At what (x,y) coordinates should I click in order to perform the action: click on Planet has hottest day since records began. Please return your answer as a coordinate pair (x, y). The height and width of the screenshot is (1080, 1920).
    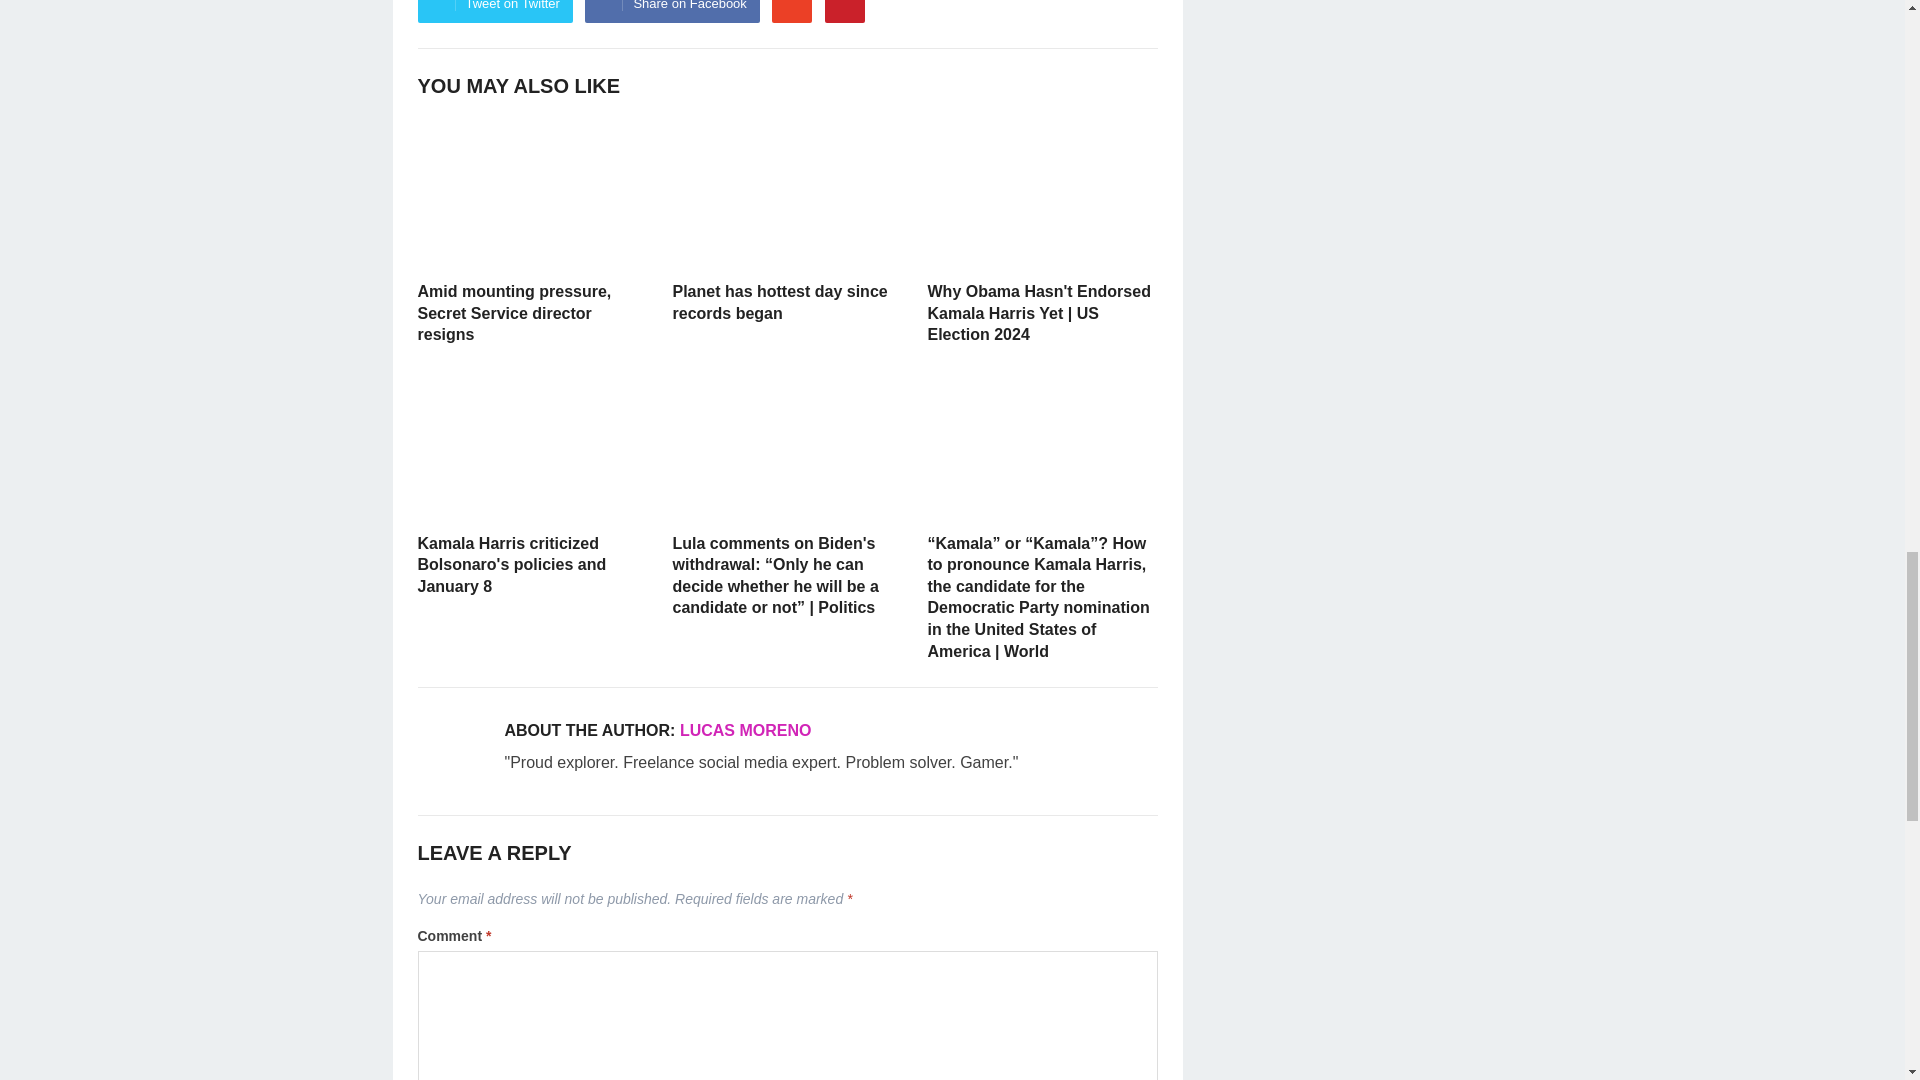
    Looking at the image, I should click on (787, 193).